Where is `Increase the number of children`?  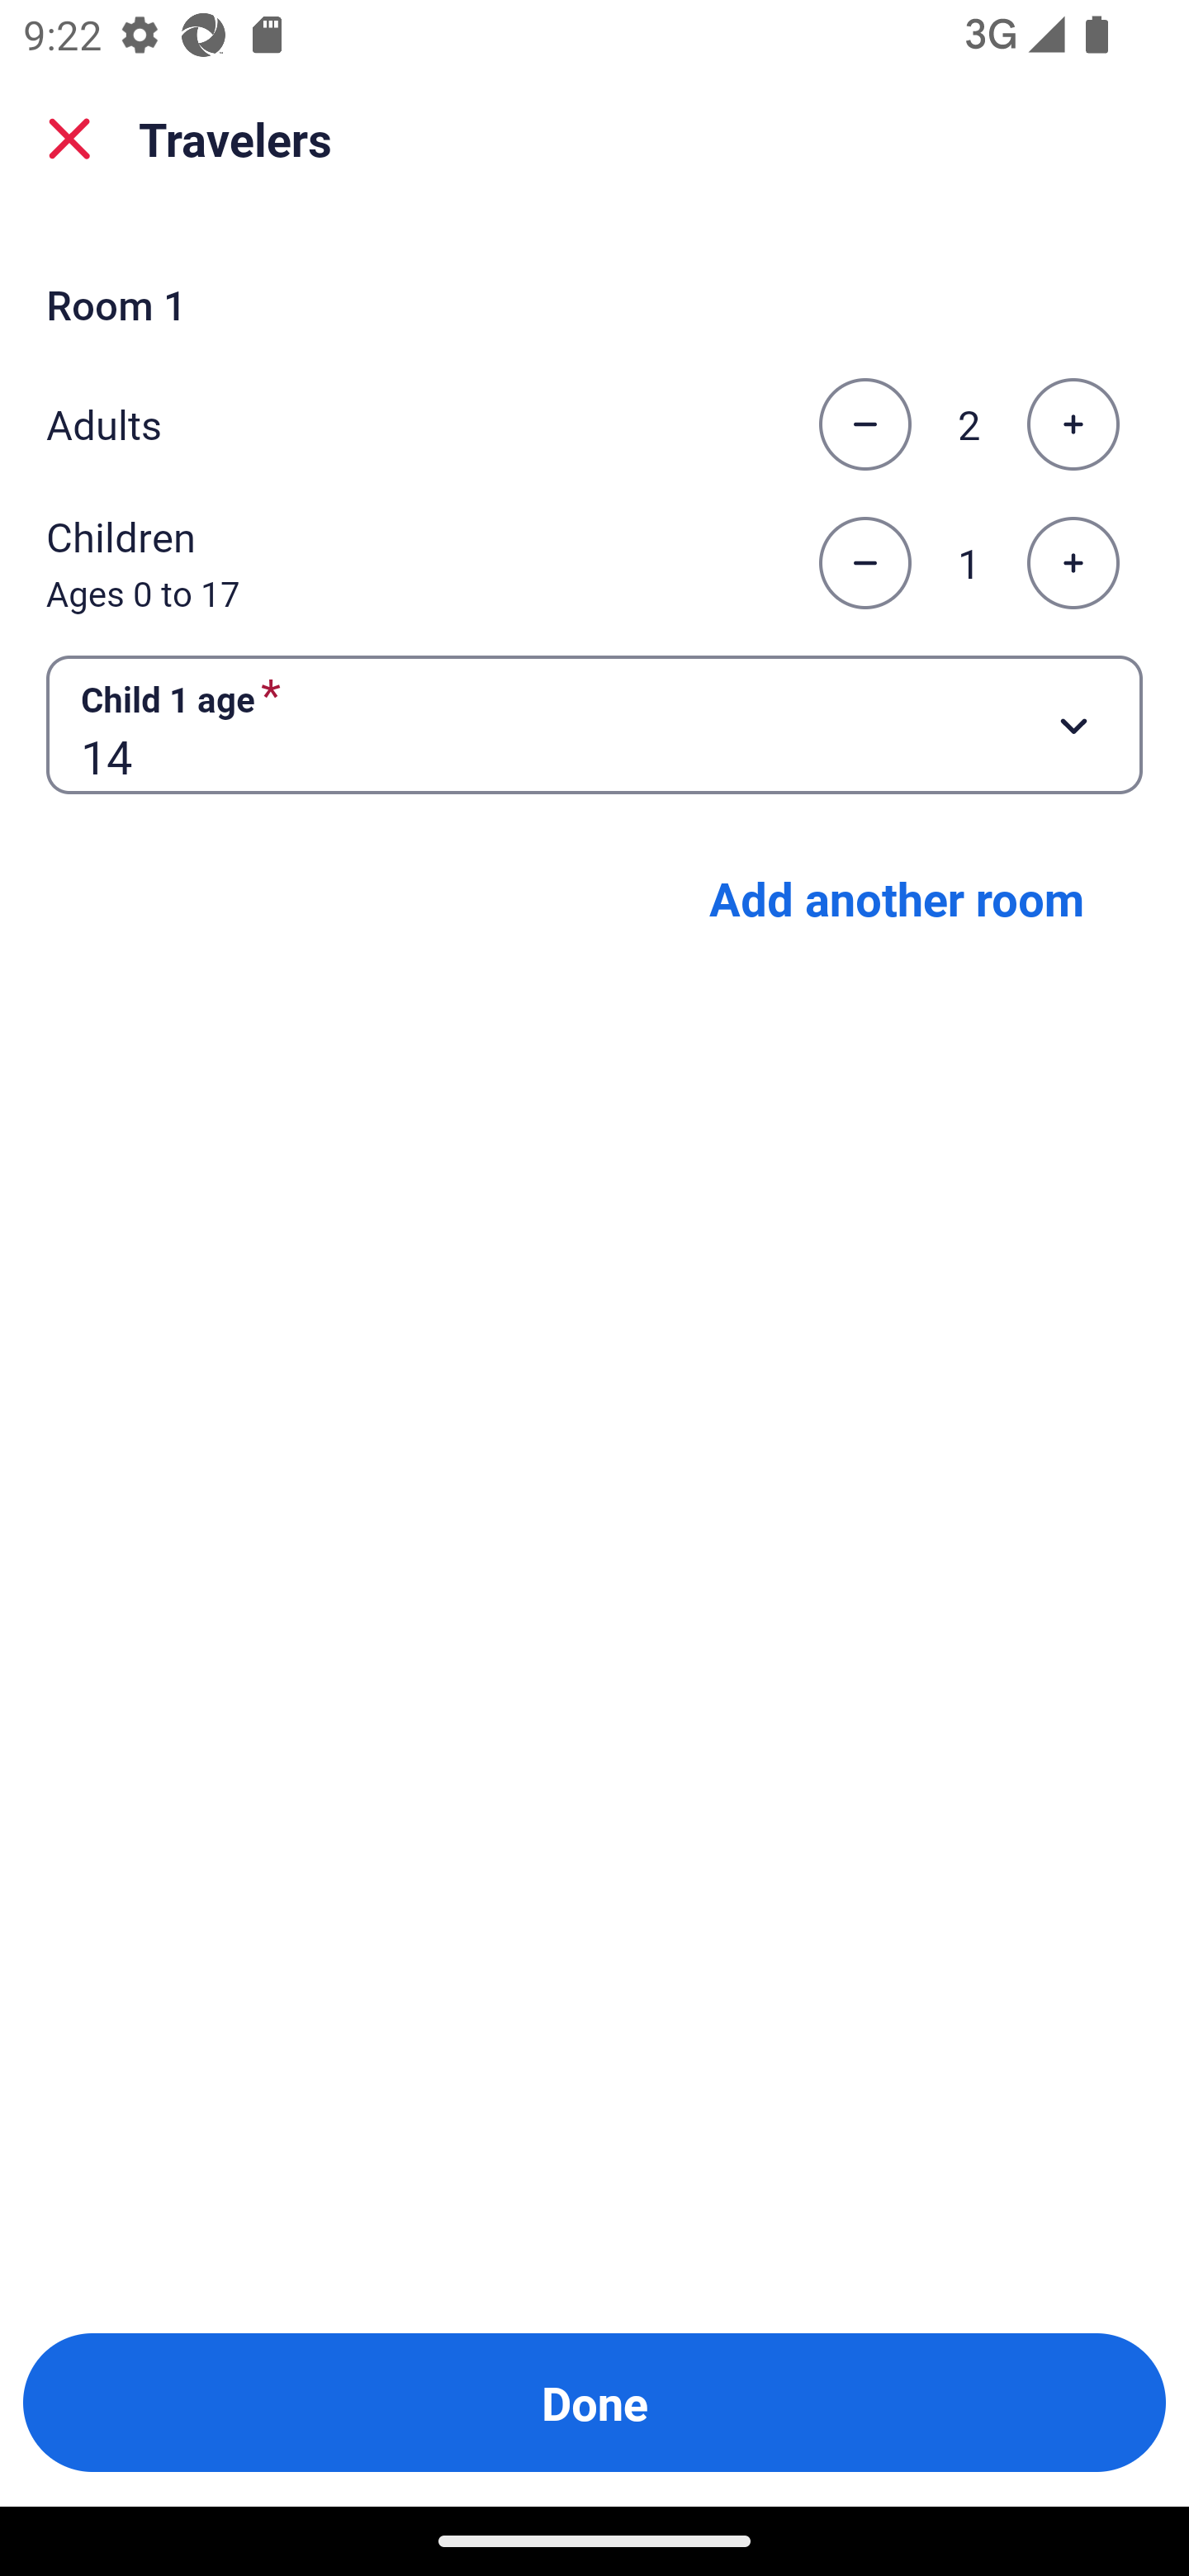
Increase the number of children is located at coordinates (1073, 564).